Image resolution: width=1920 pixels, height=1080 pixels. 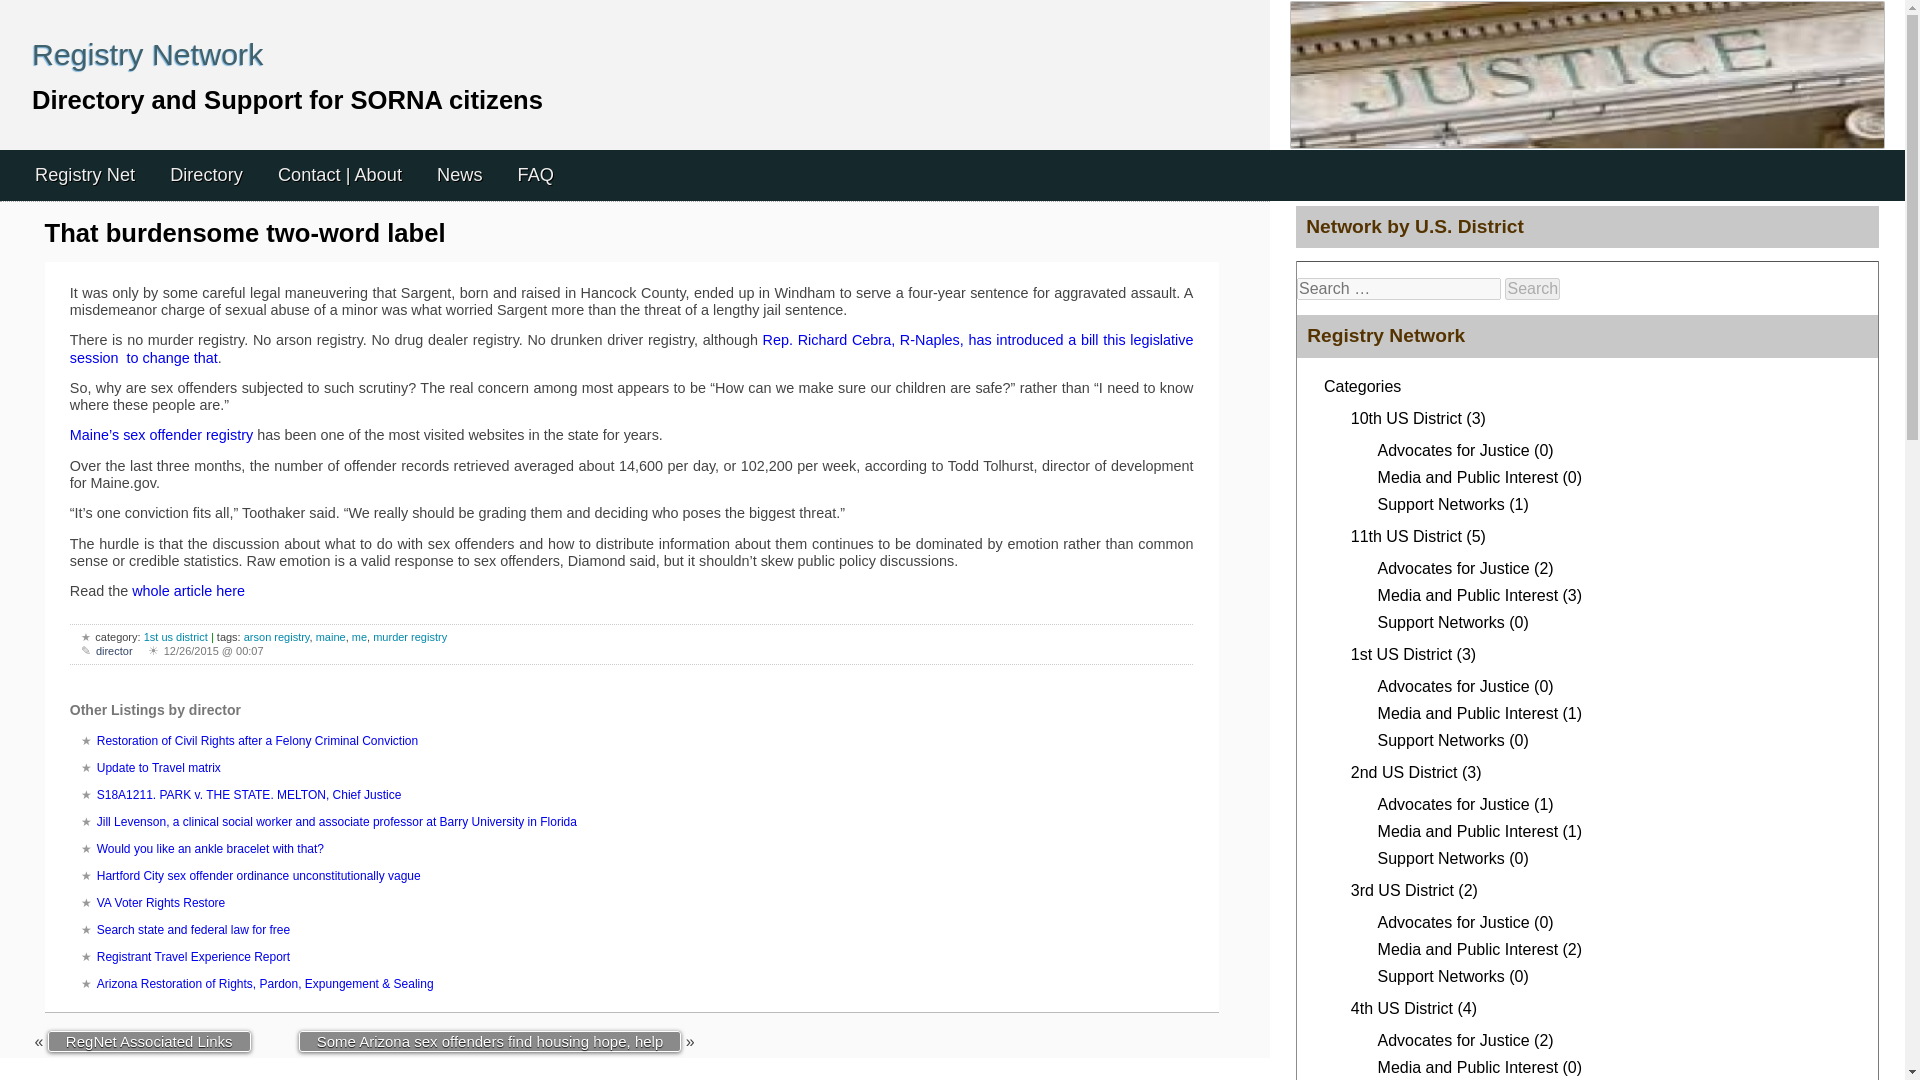 What do you see at coordinates (1454, 450) in the screenshot?
I see `Advocates for Justice` at bounding box center [1454, 450].